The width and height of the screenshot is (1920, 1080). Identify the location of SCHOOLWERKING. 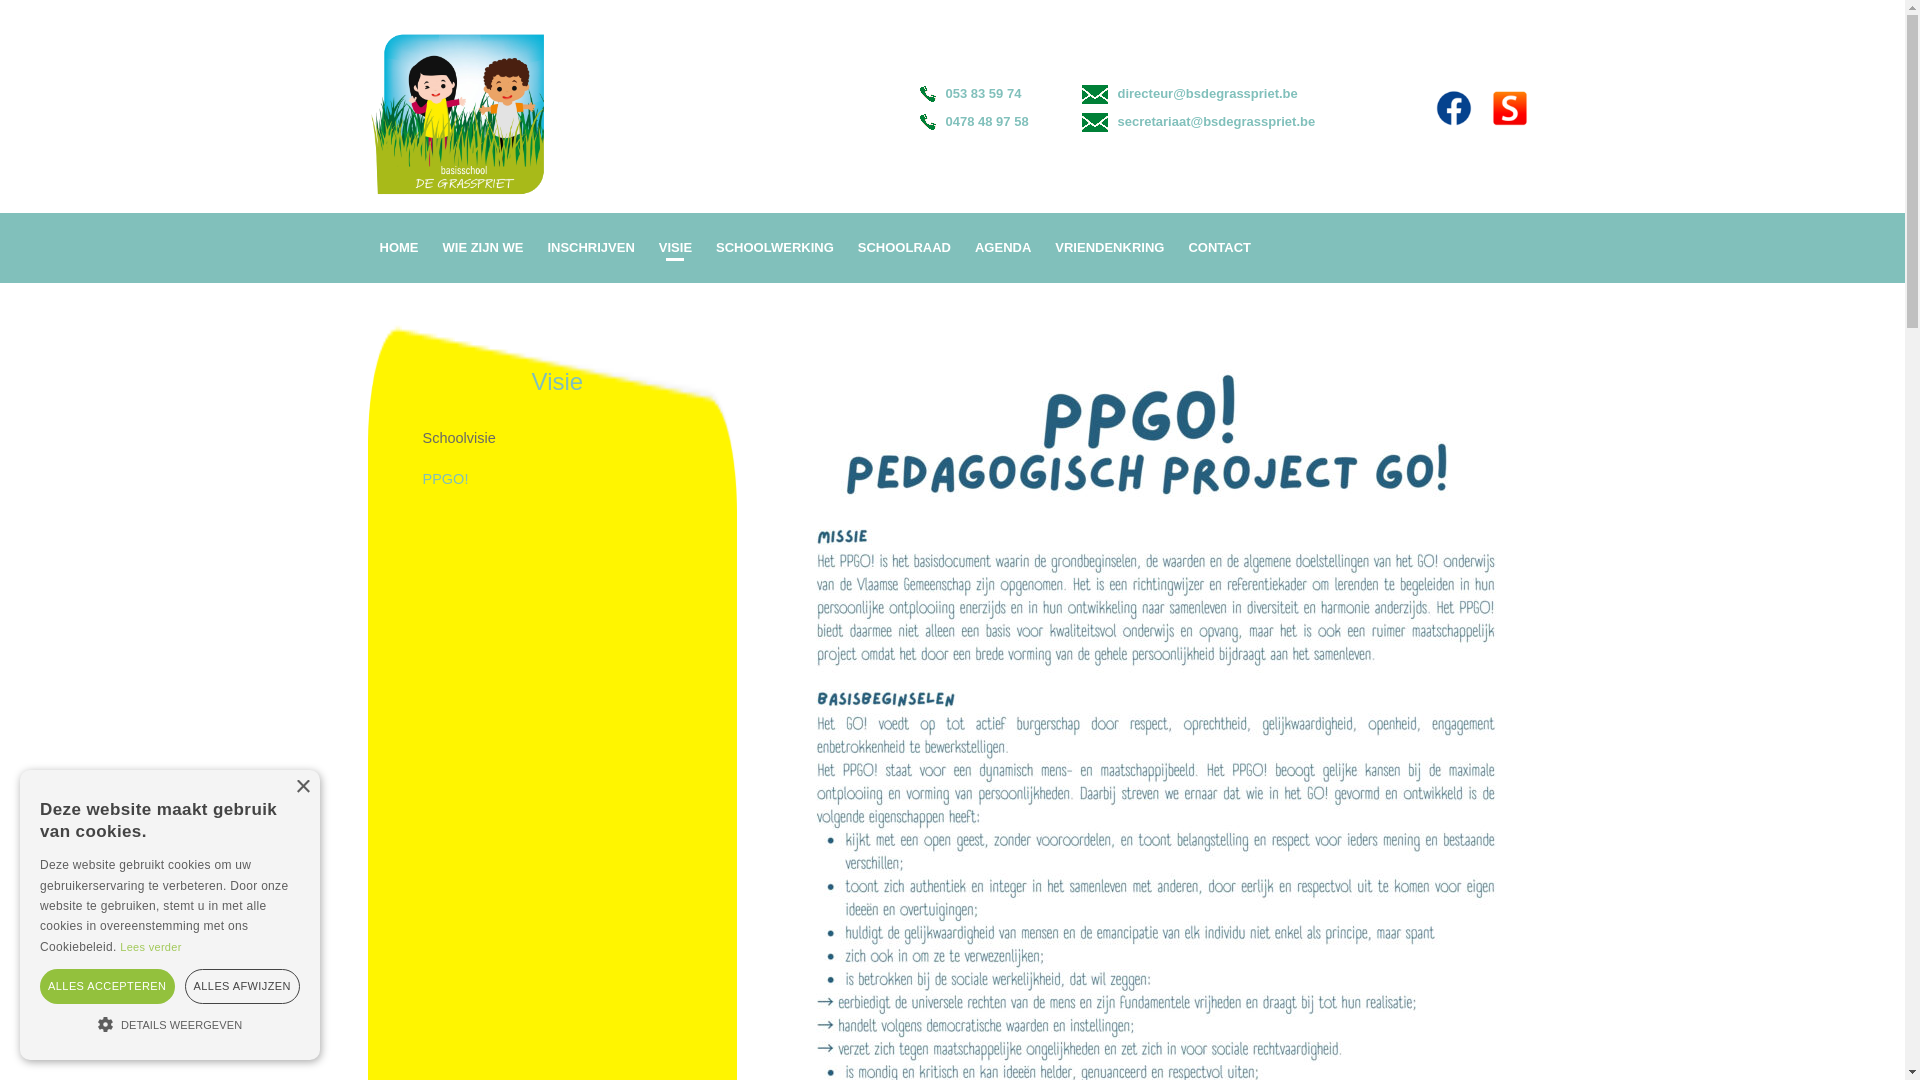
(775, 248).